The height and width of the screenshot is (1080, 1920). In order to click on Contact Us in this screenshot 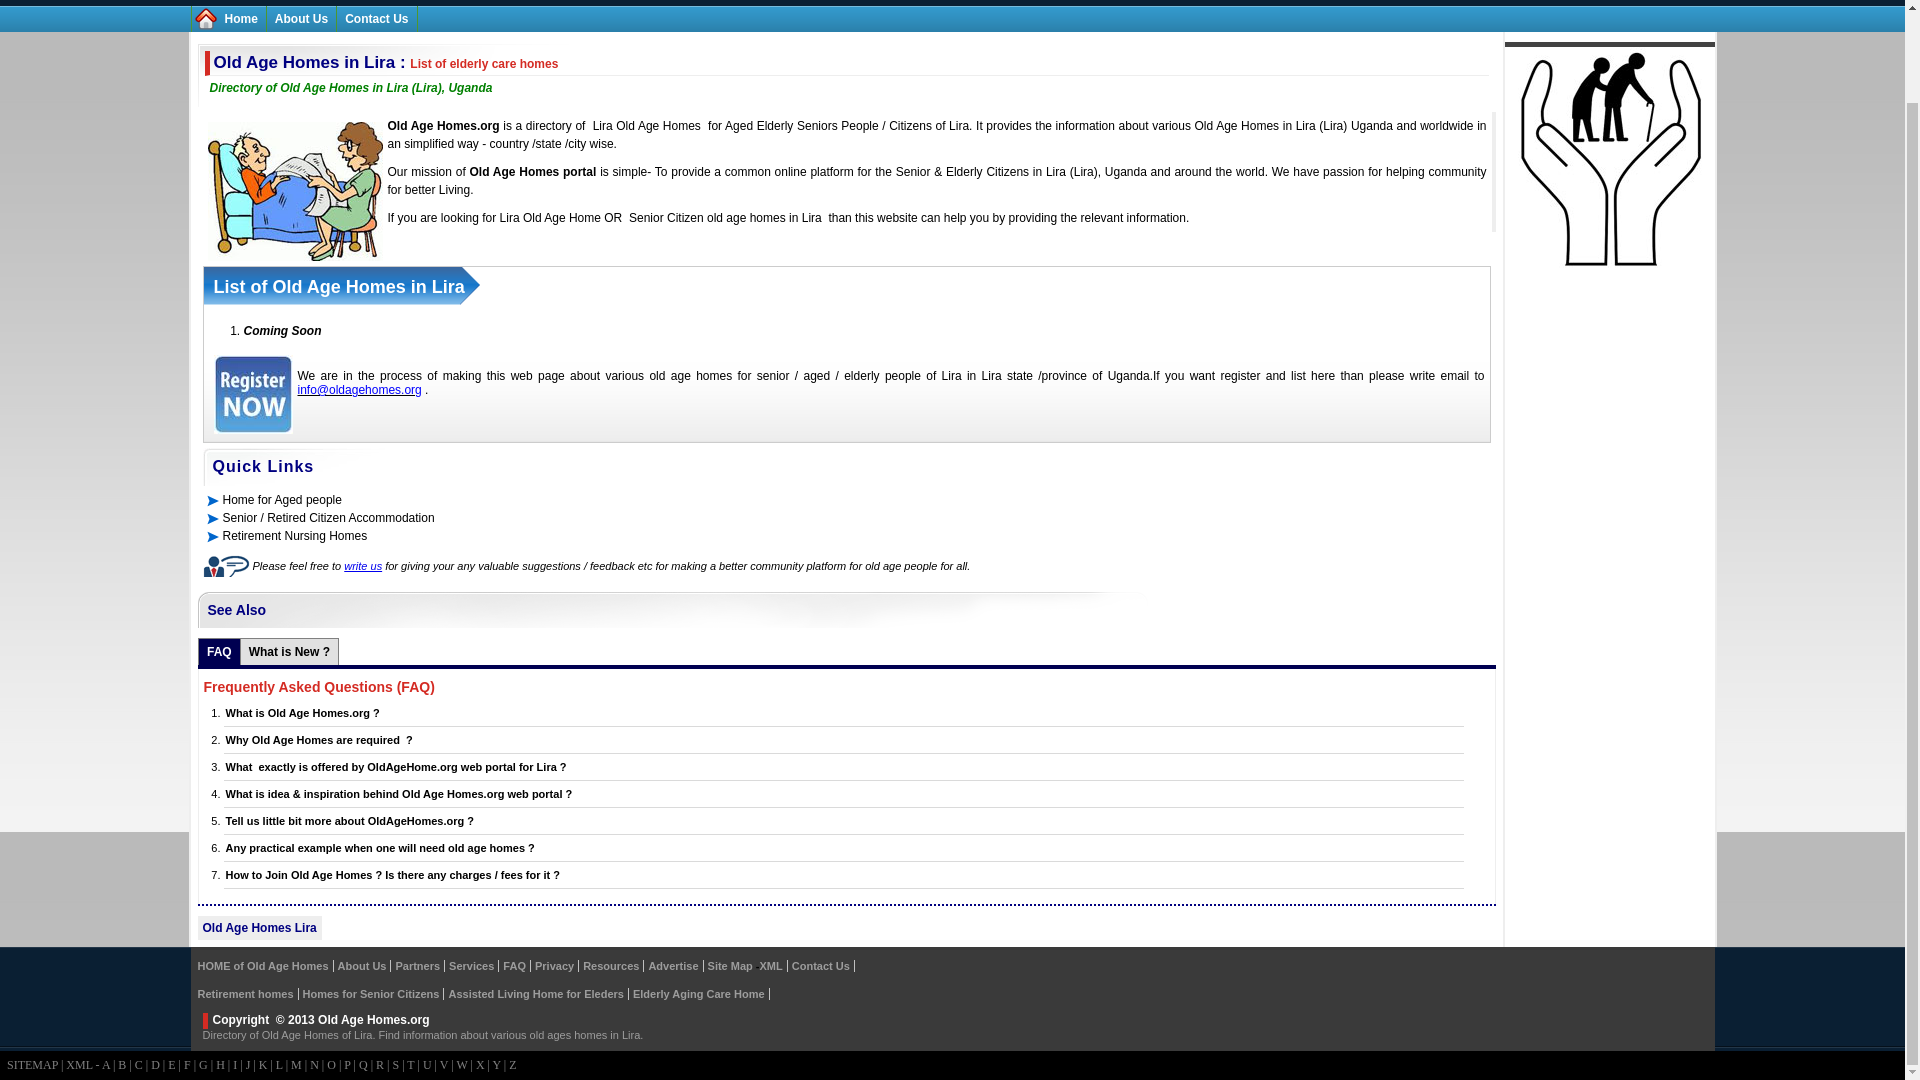, I will do `click(376, 19)`.